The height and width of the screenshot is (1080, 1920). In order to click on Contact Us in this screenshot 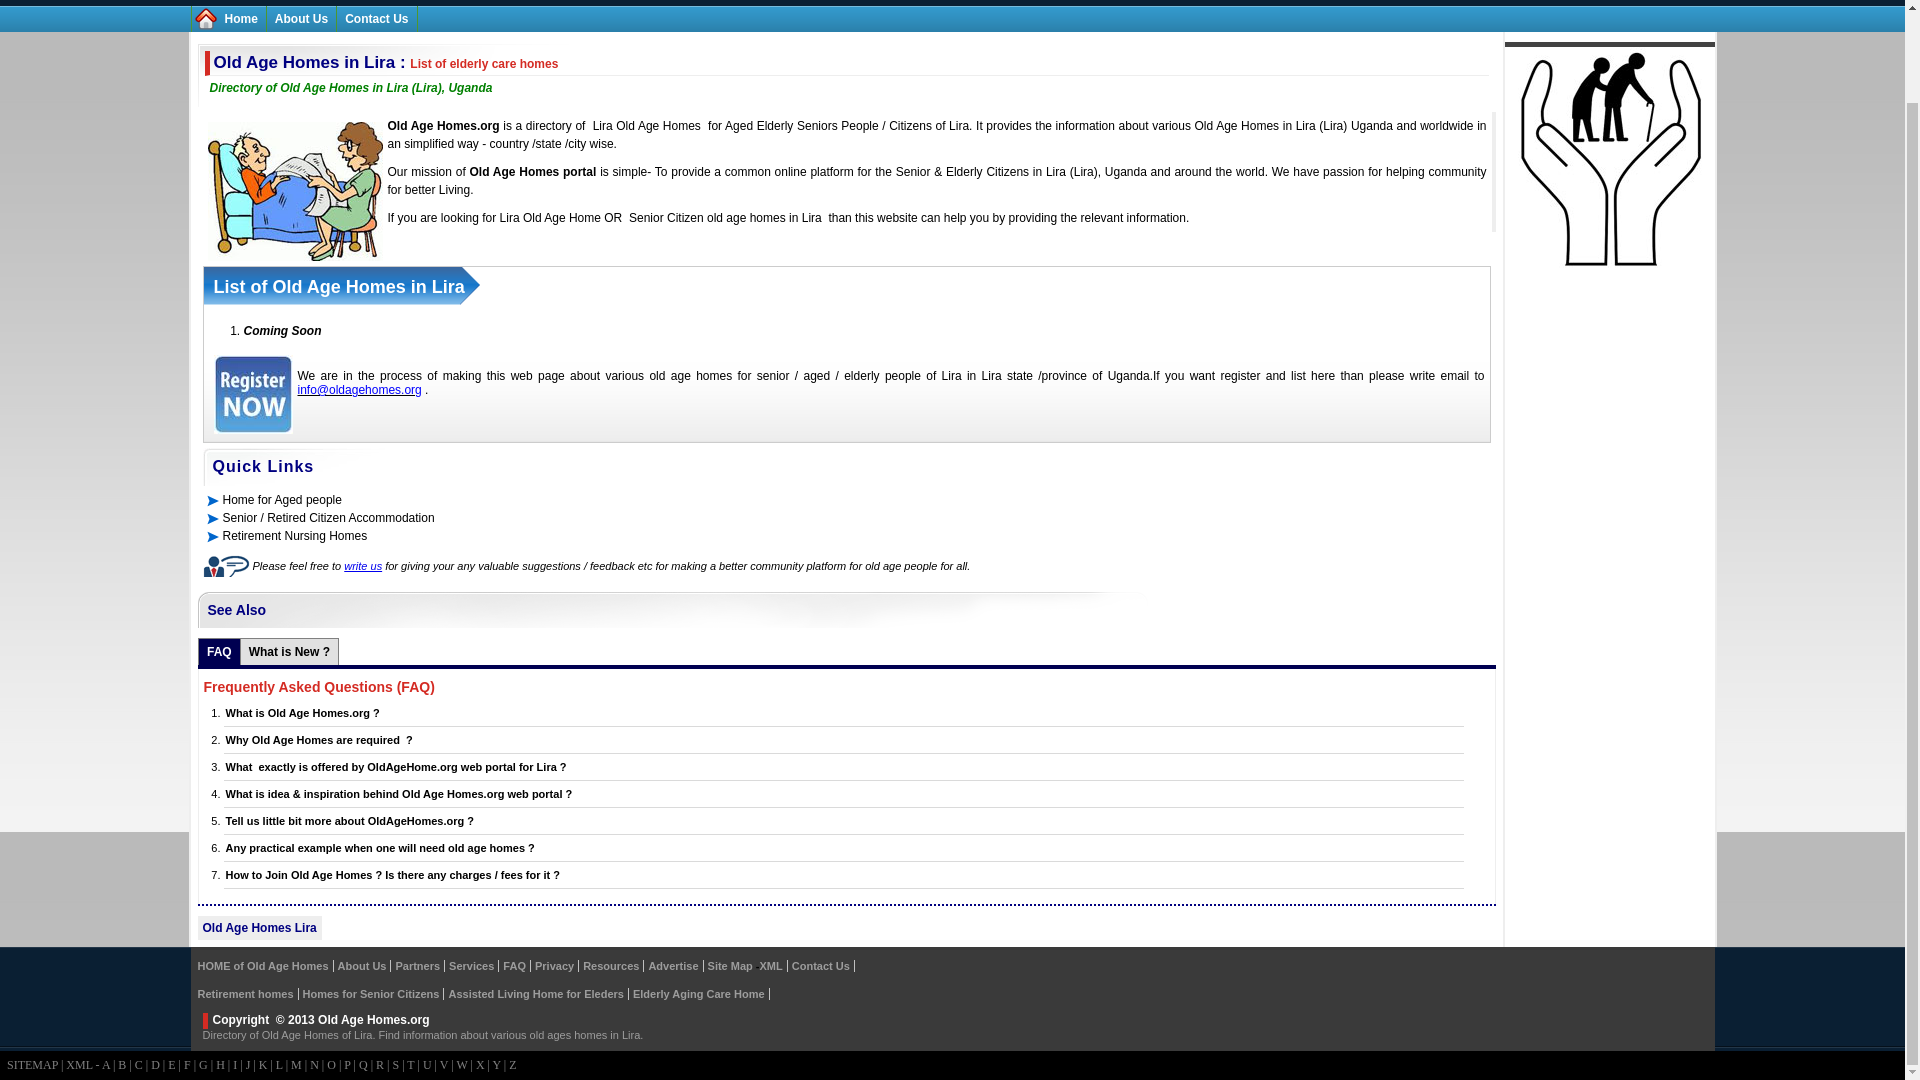, I will do `click(376, 19)`.